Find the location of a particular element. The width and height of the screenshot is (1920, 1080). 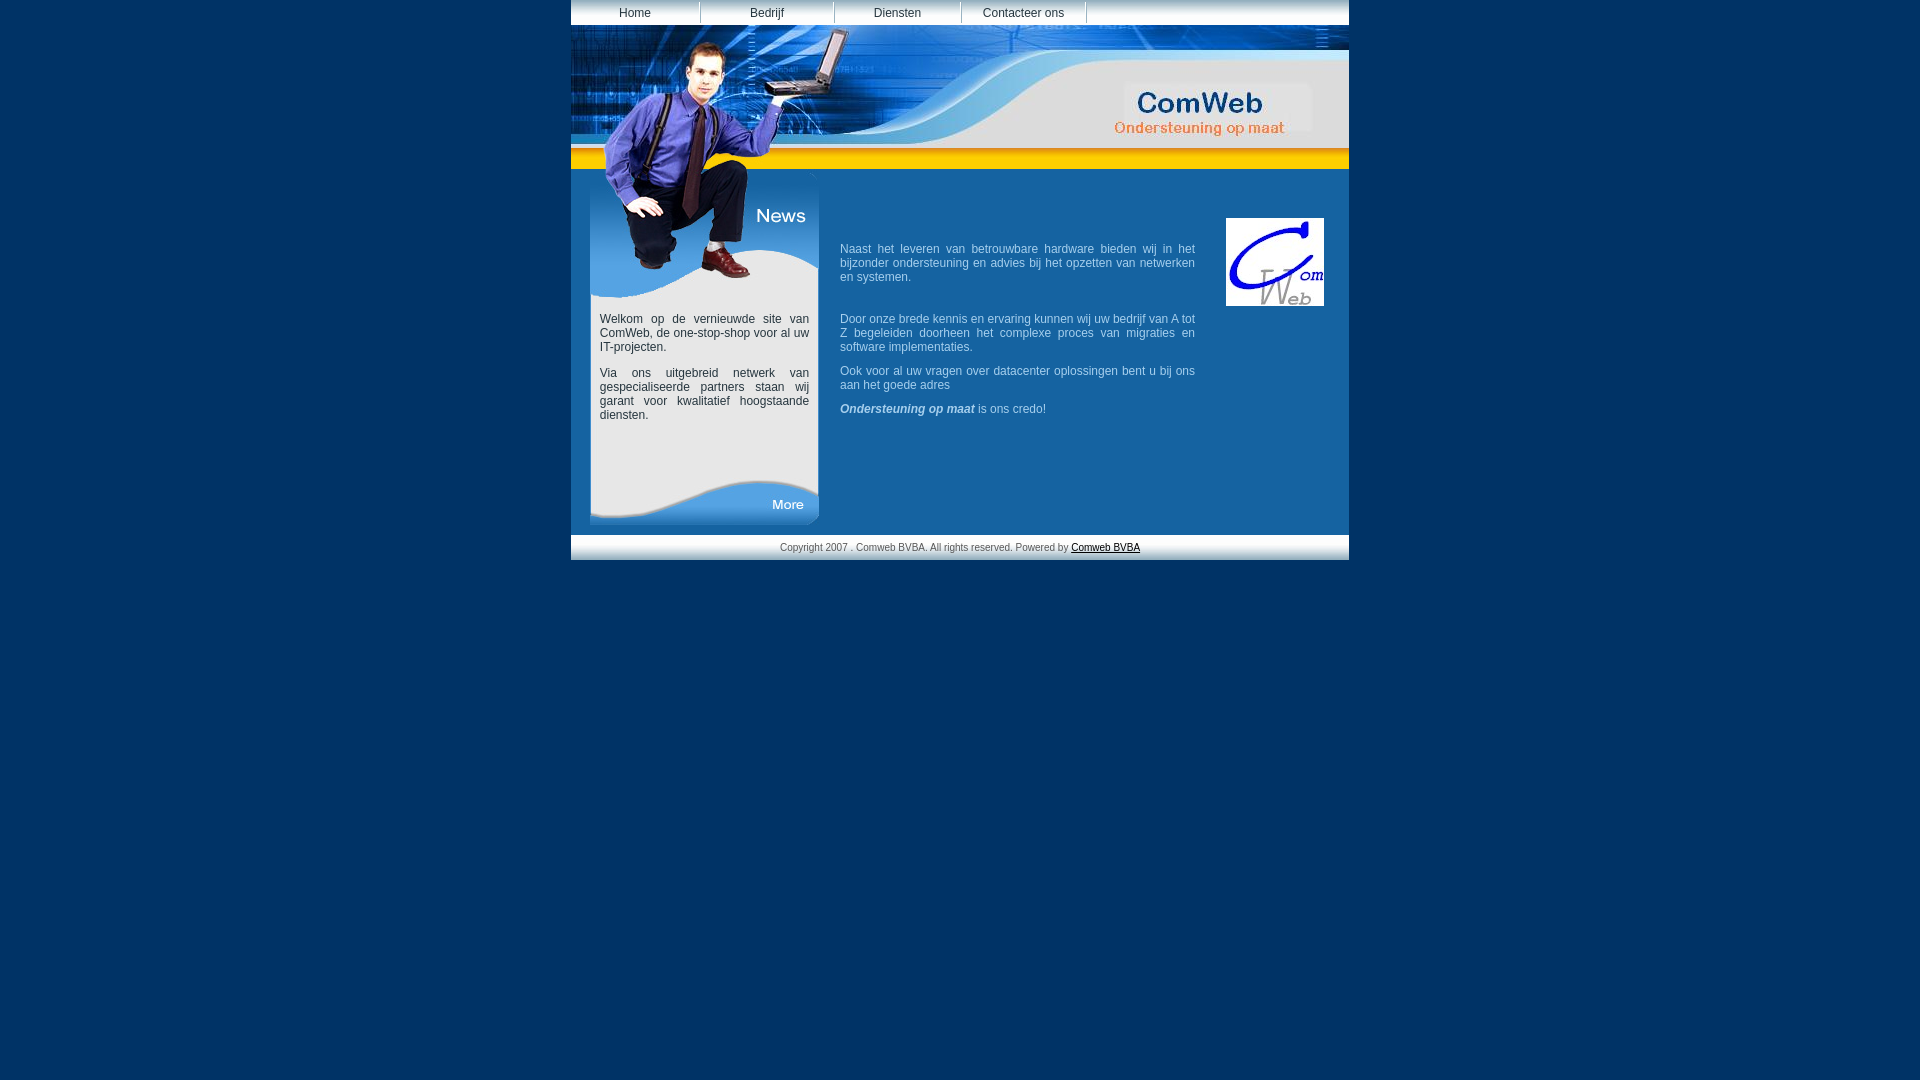

Bedrijf is located at coordinates (767, 13).